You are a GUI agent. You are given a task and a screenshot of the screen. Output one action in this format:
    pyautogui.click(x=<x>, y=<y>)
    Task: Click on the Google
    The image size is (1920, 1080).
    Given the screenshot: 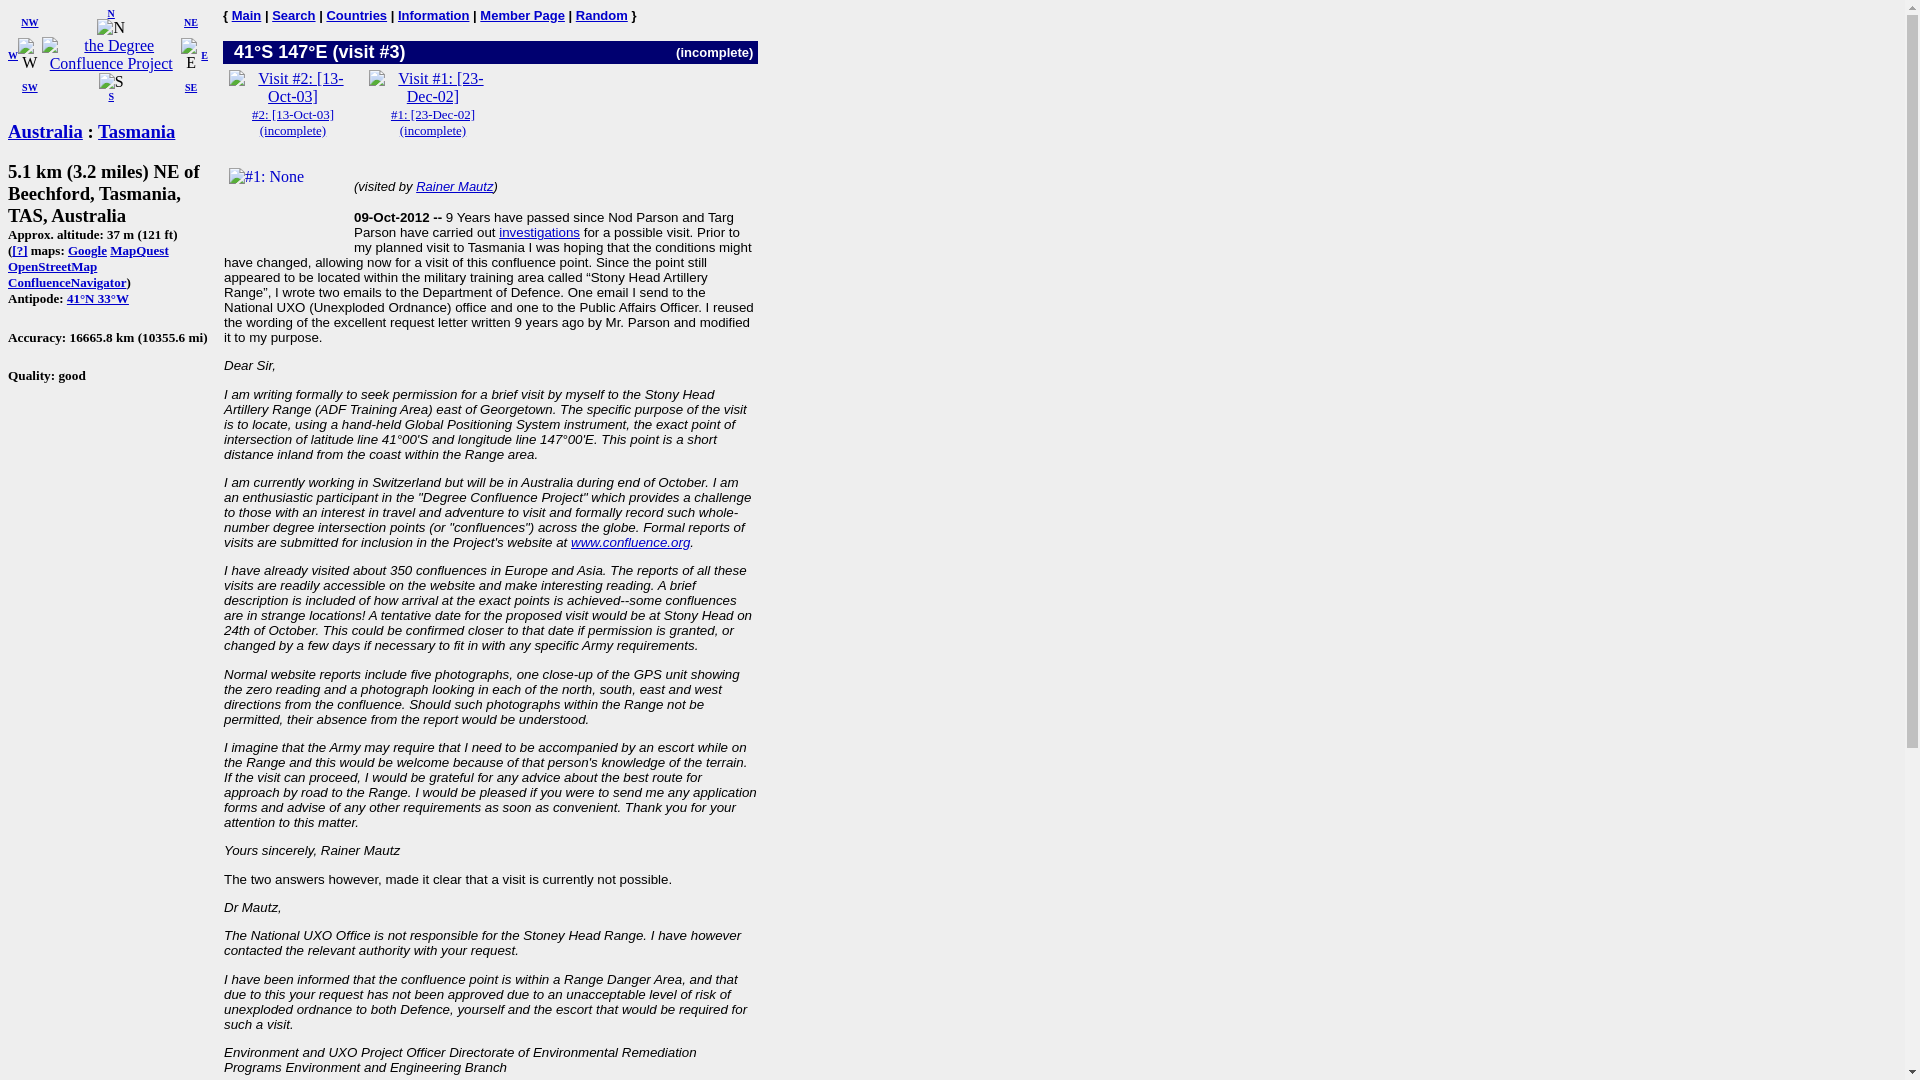 What is the action you would take?
    pyautogui.click(x=87, y=250)
    